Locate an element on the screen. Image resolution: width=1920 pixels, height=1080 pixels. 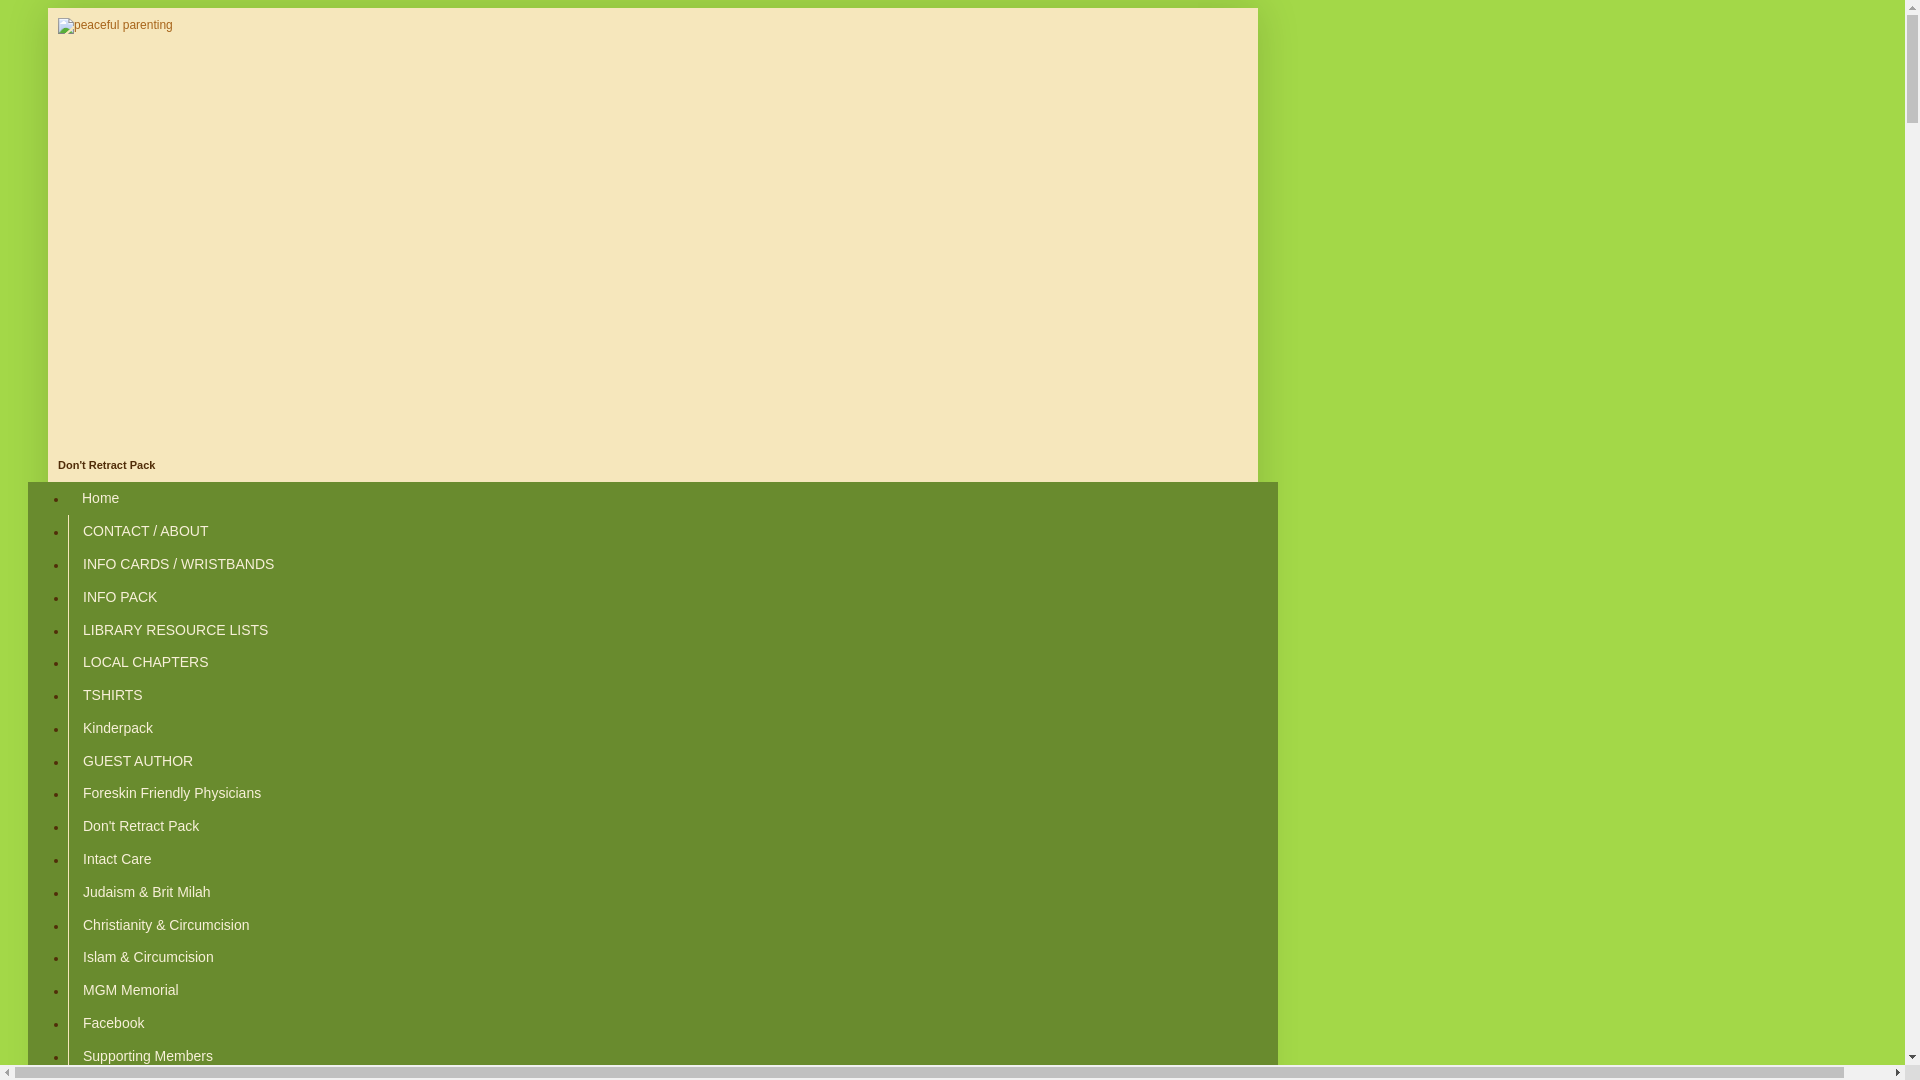
TSHIRTS is located at coordinates (112, 695).